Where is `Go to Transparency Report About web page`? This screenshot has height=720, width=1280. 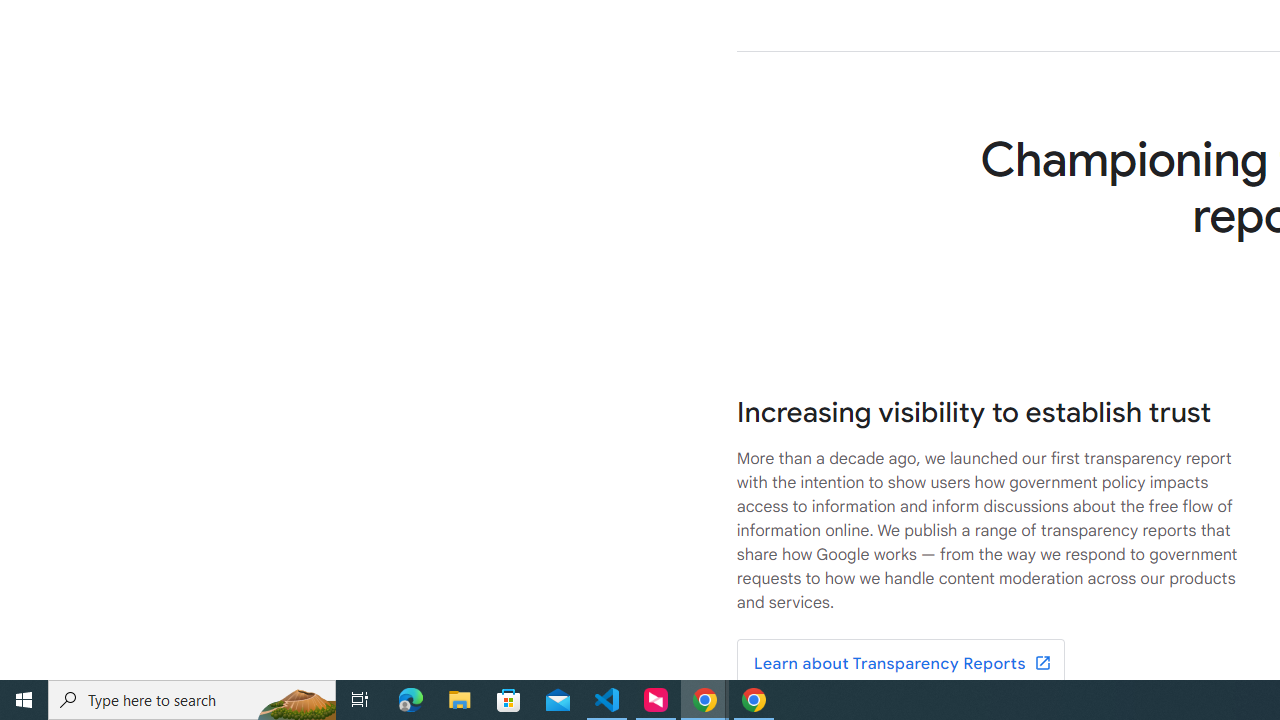
Go to Transparency Report About web page is located at coordinates (900, 664).